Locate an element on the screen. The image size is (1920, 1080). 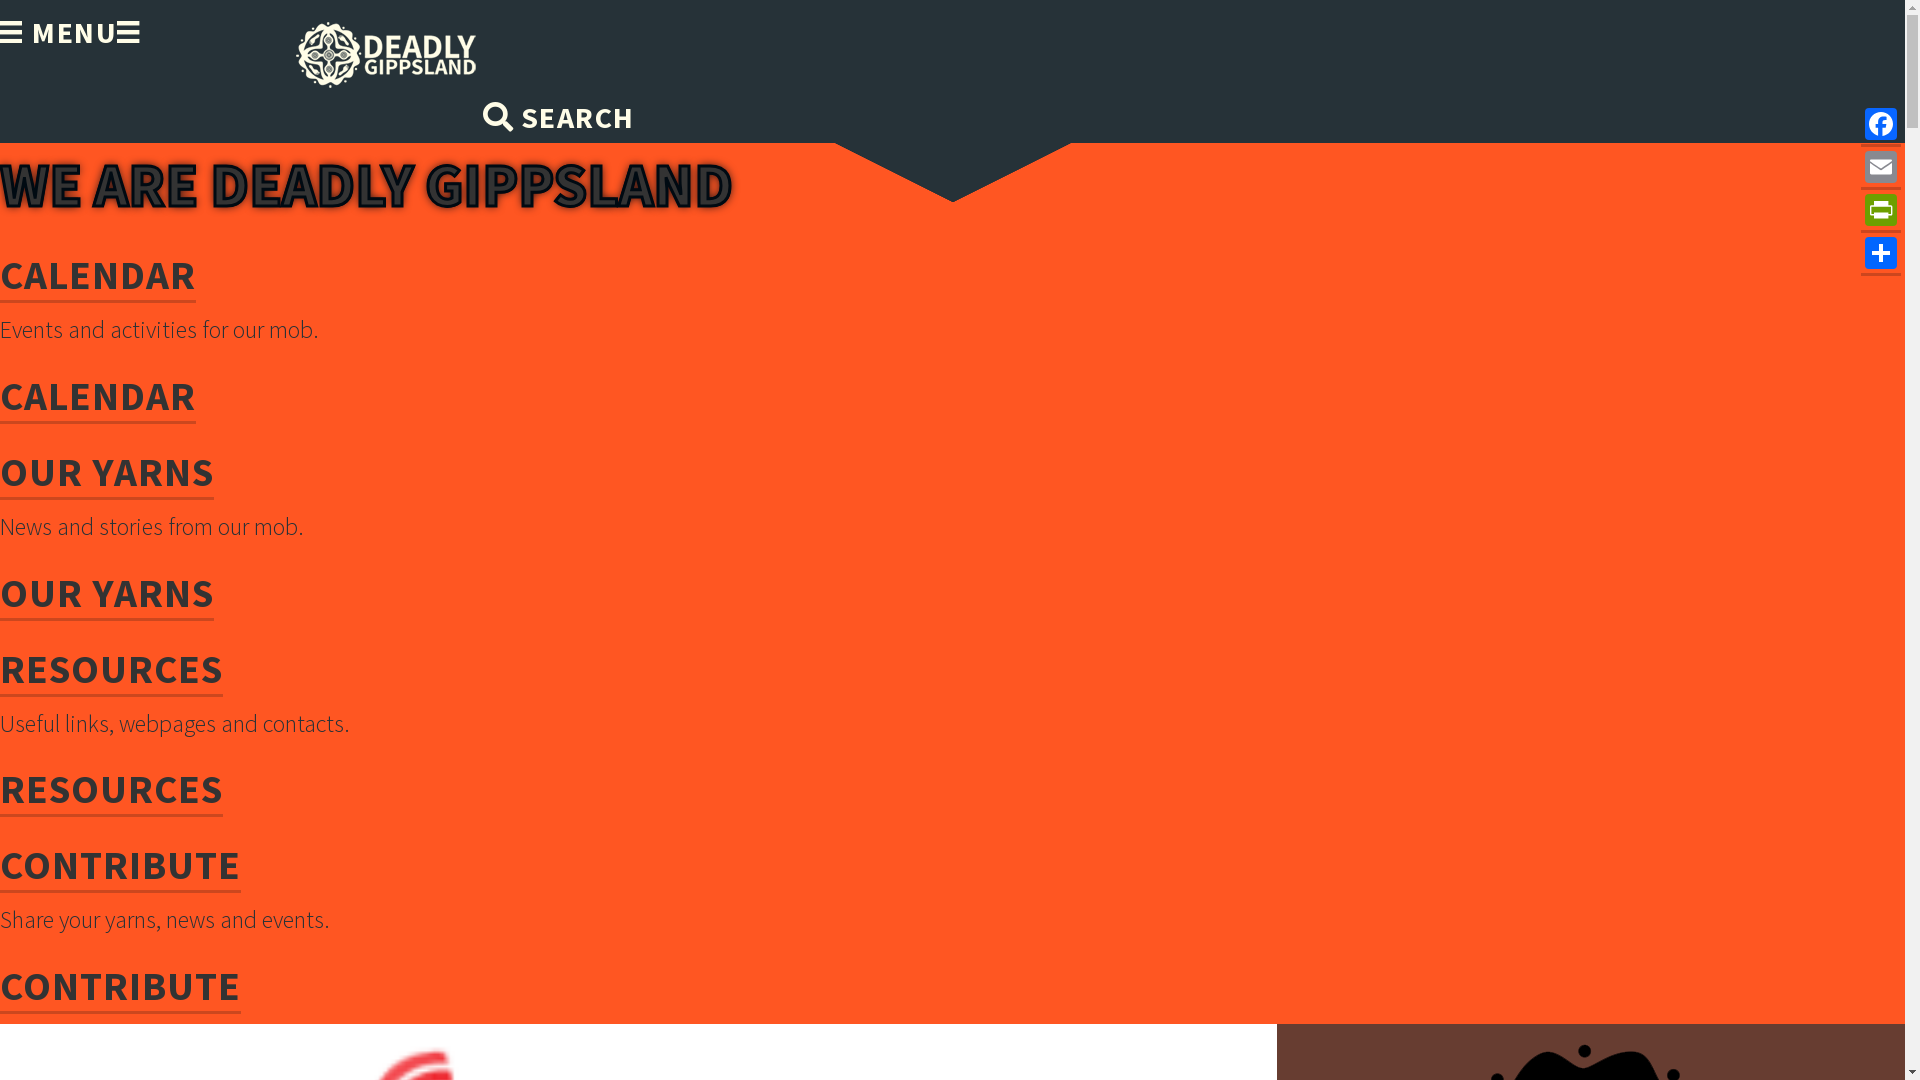
OUR YARNS is located at coordinates (107, 473).